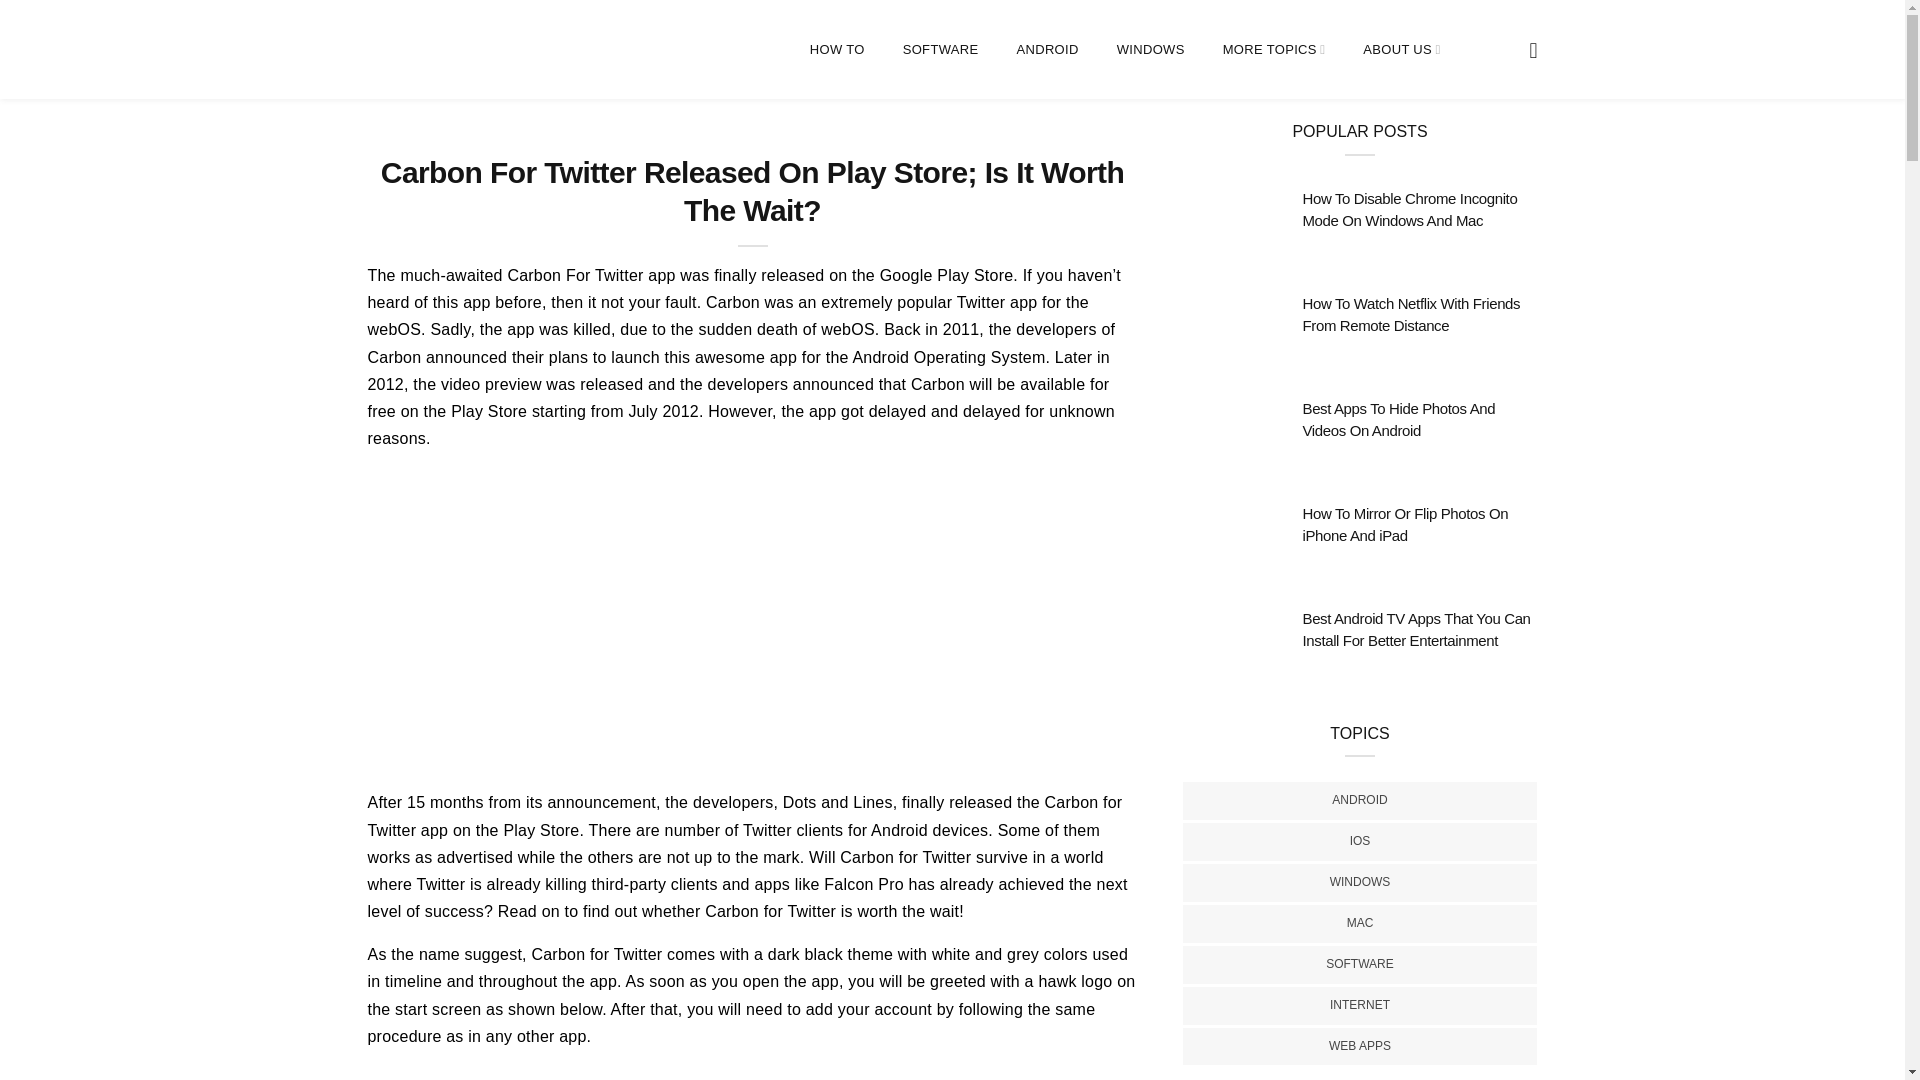  Describe the element at coordinates (1150, 50) in the screenshot. I see `WINDOWS` at that location.